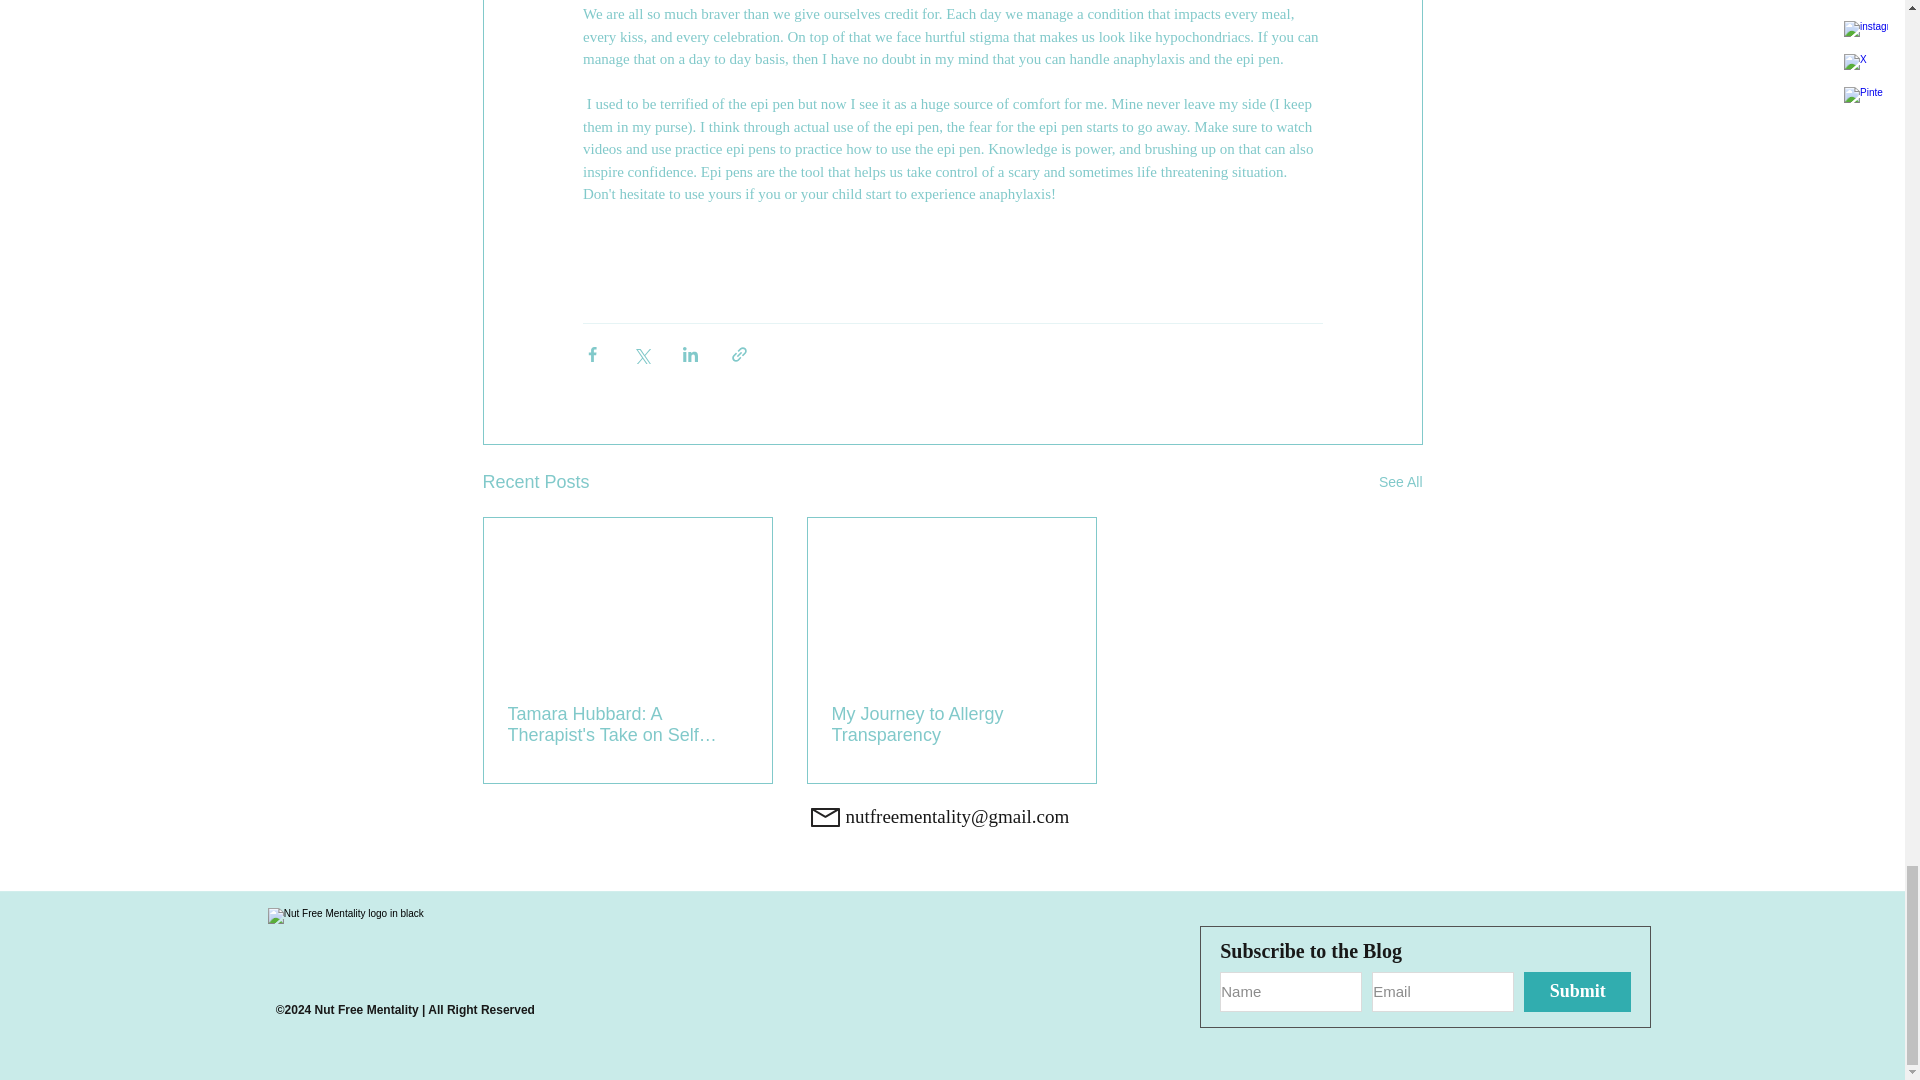  I want to click on My Journey to Allergy Transparency, so click(951, 725).